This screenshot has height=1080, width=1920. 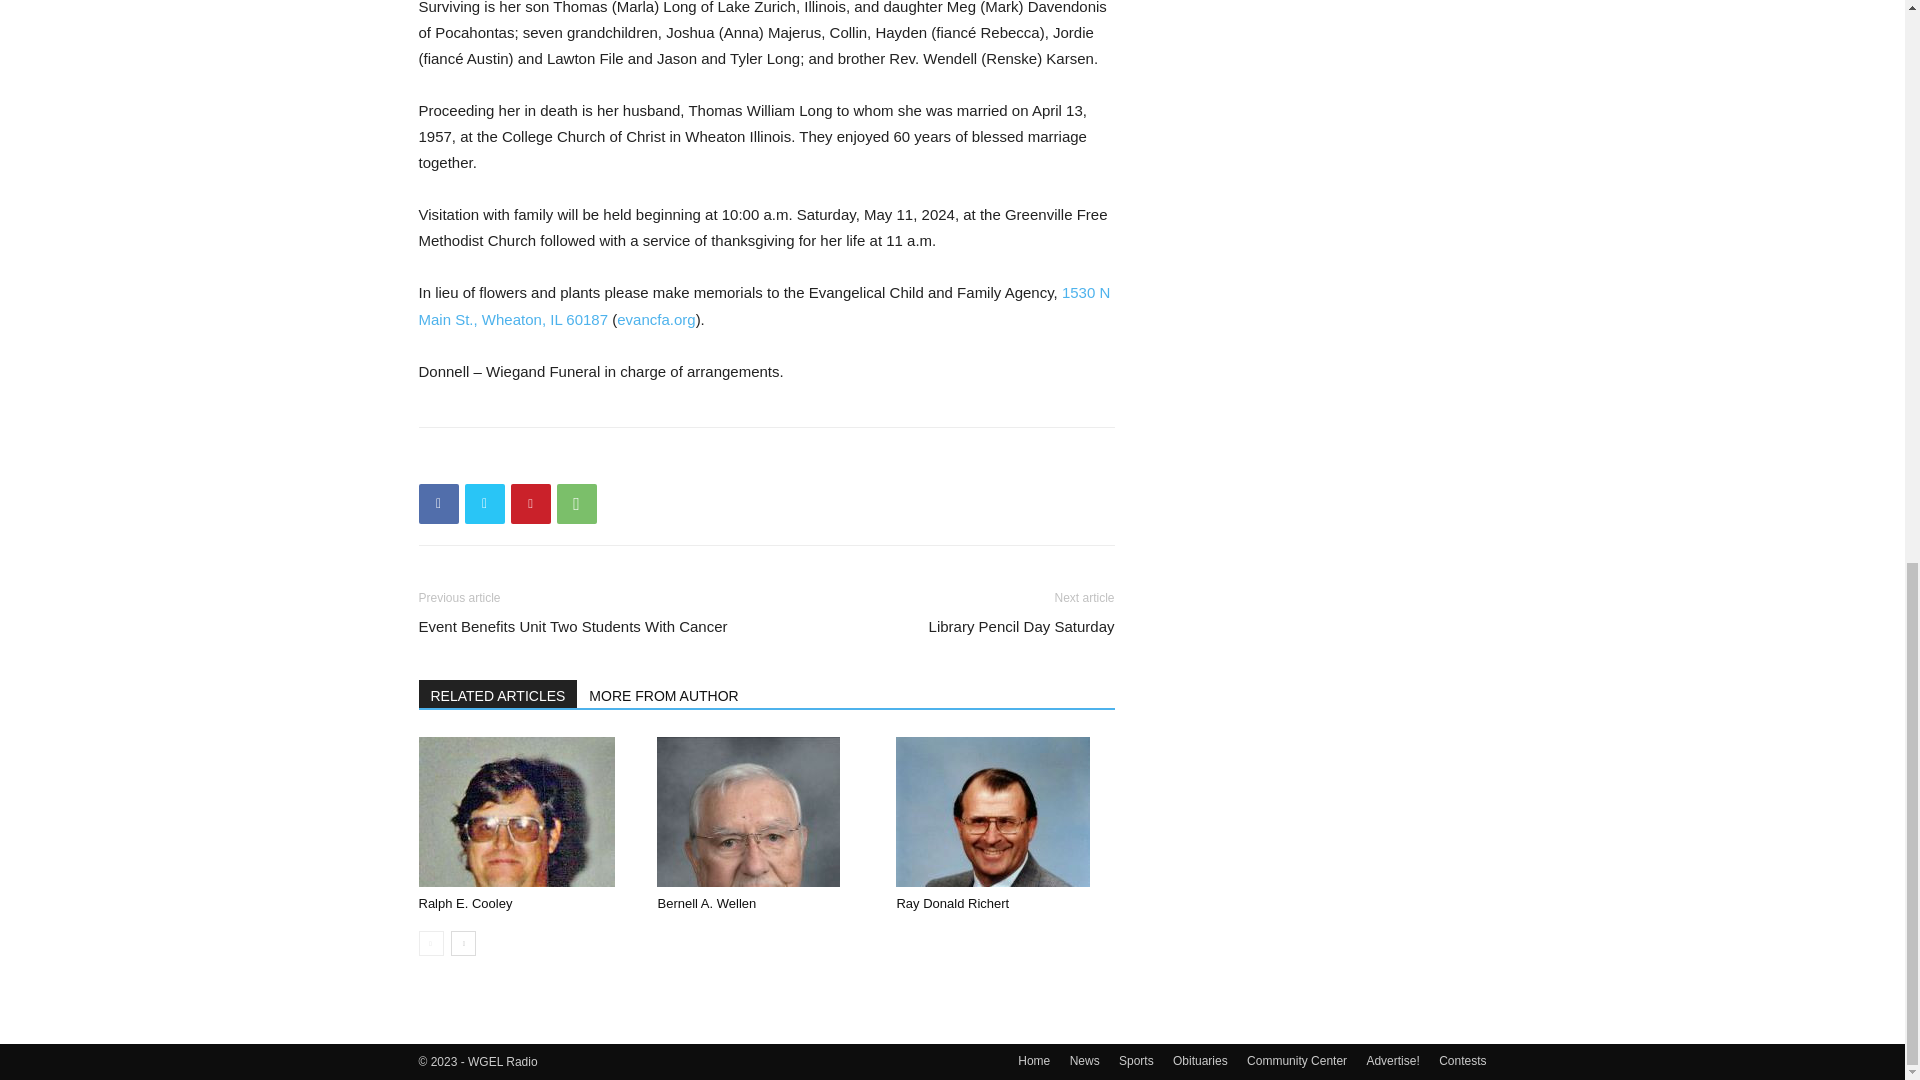 I want to click on Facebook, so click(x=438, y=503).